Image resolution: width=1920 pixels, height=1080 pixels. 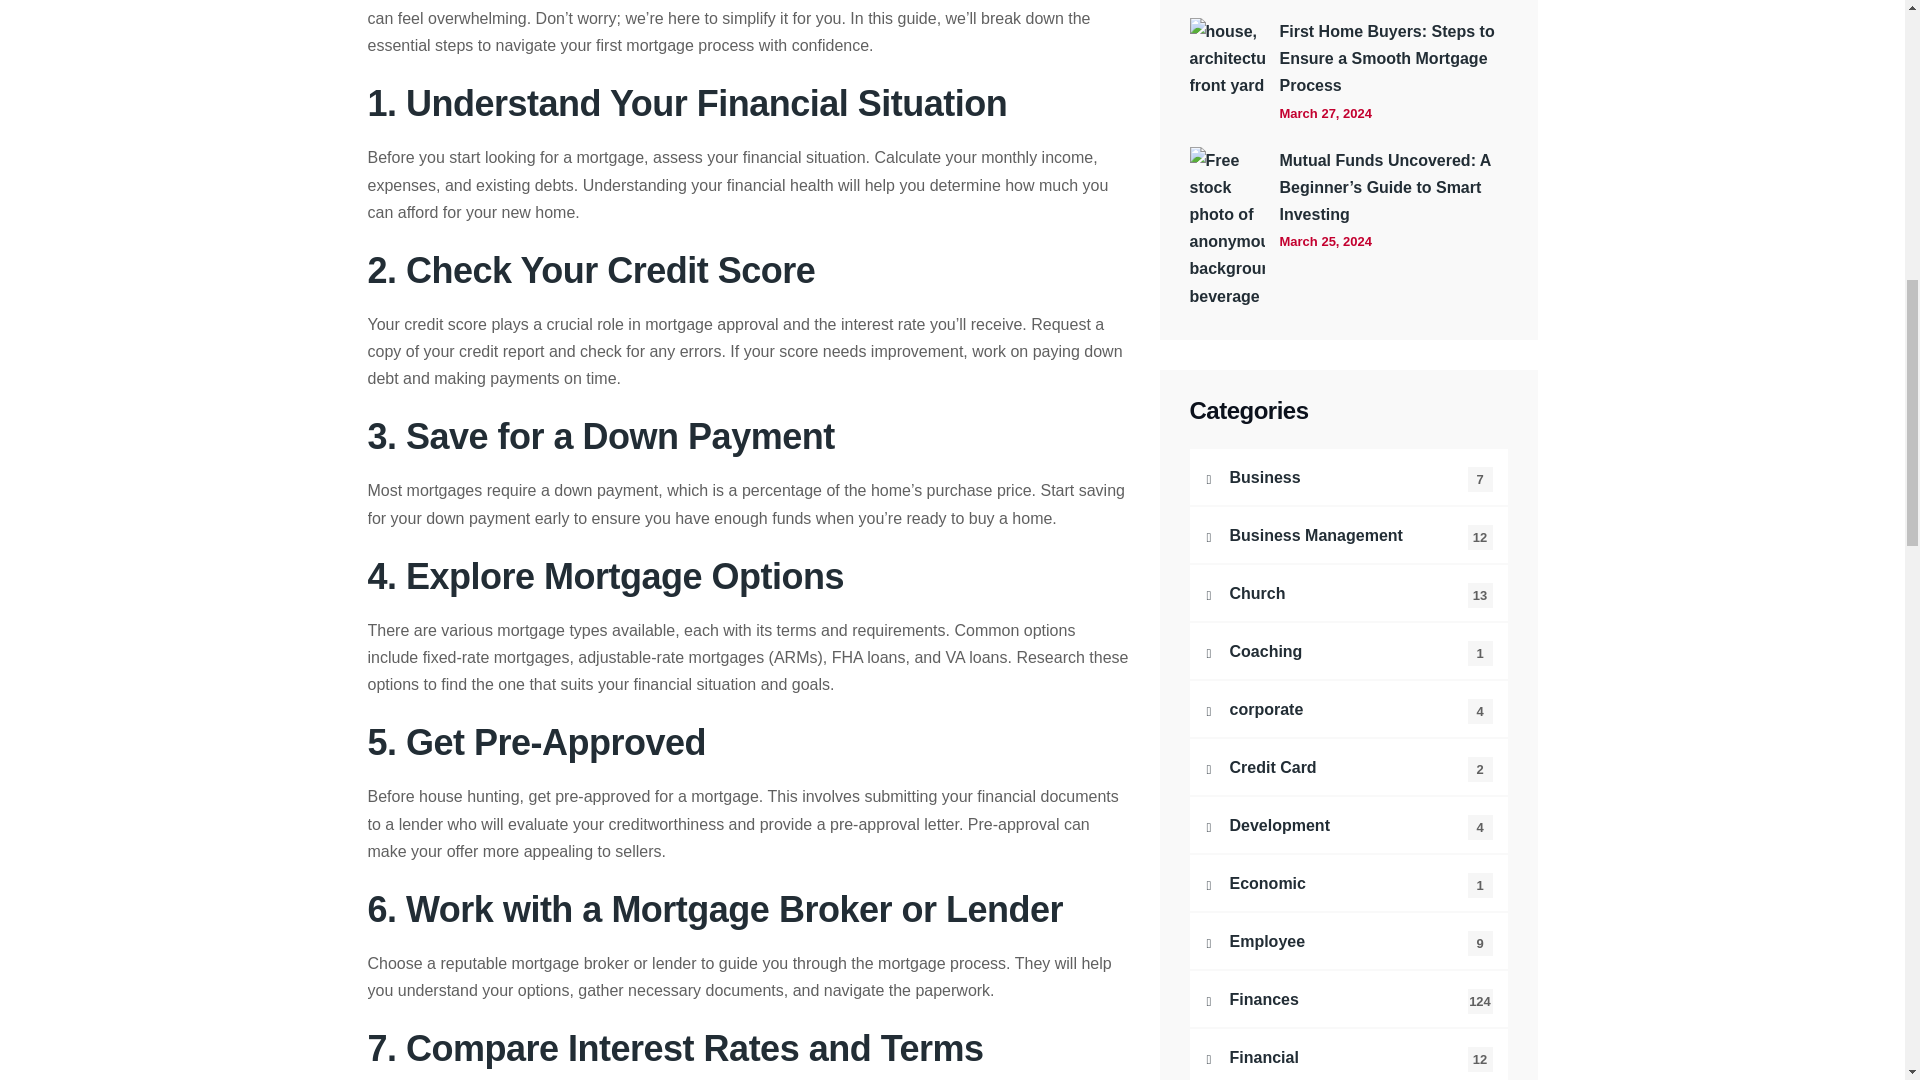 What do you see at coordinates (1326, 113) in the screenshot?
I see `March 27, 2024` at bounding box center [1326, 113].